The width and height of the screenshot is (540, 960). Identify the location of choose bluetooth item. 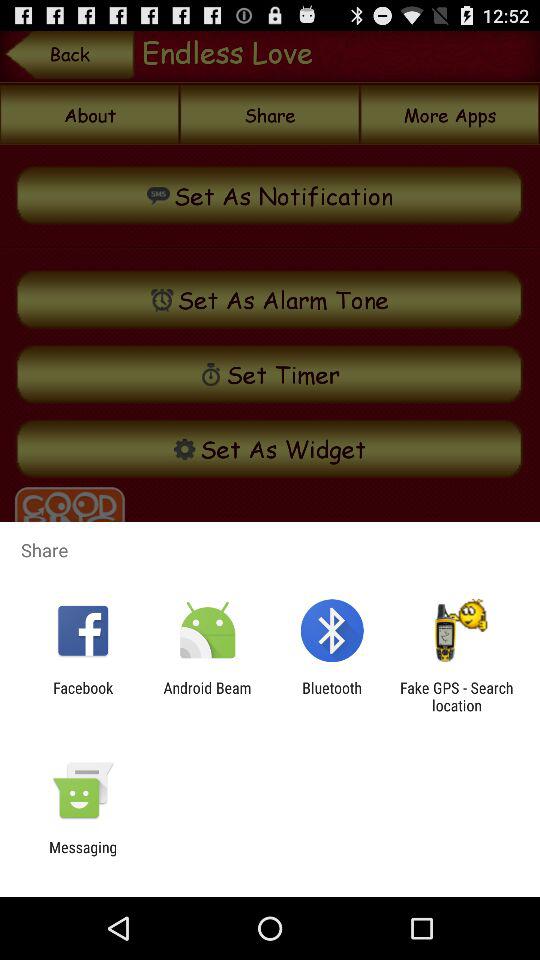
(332, 696).